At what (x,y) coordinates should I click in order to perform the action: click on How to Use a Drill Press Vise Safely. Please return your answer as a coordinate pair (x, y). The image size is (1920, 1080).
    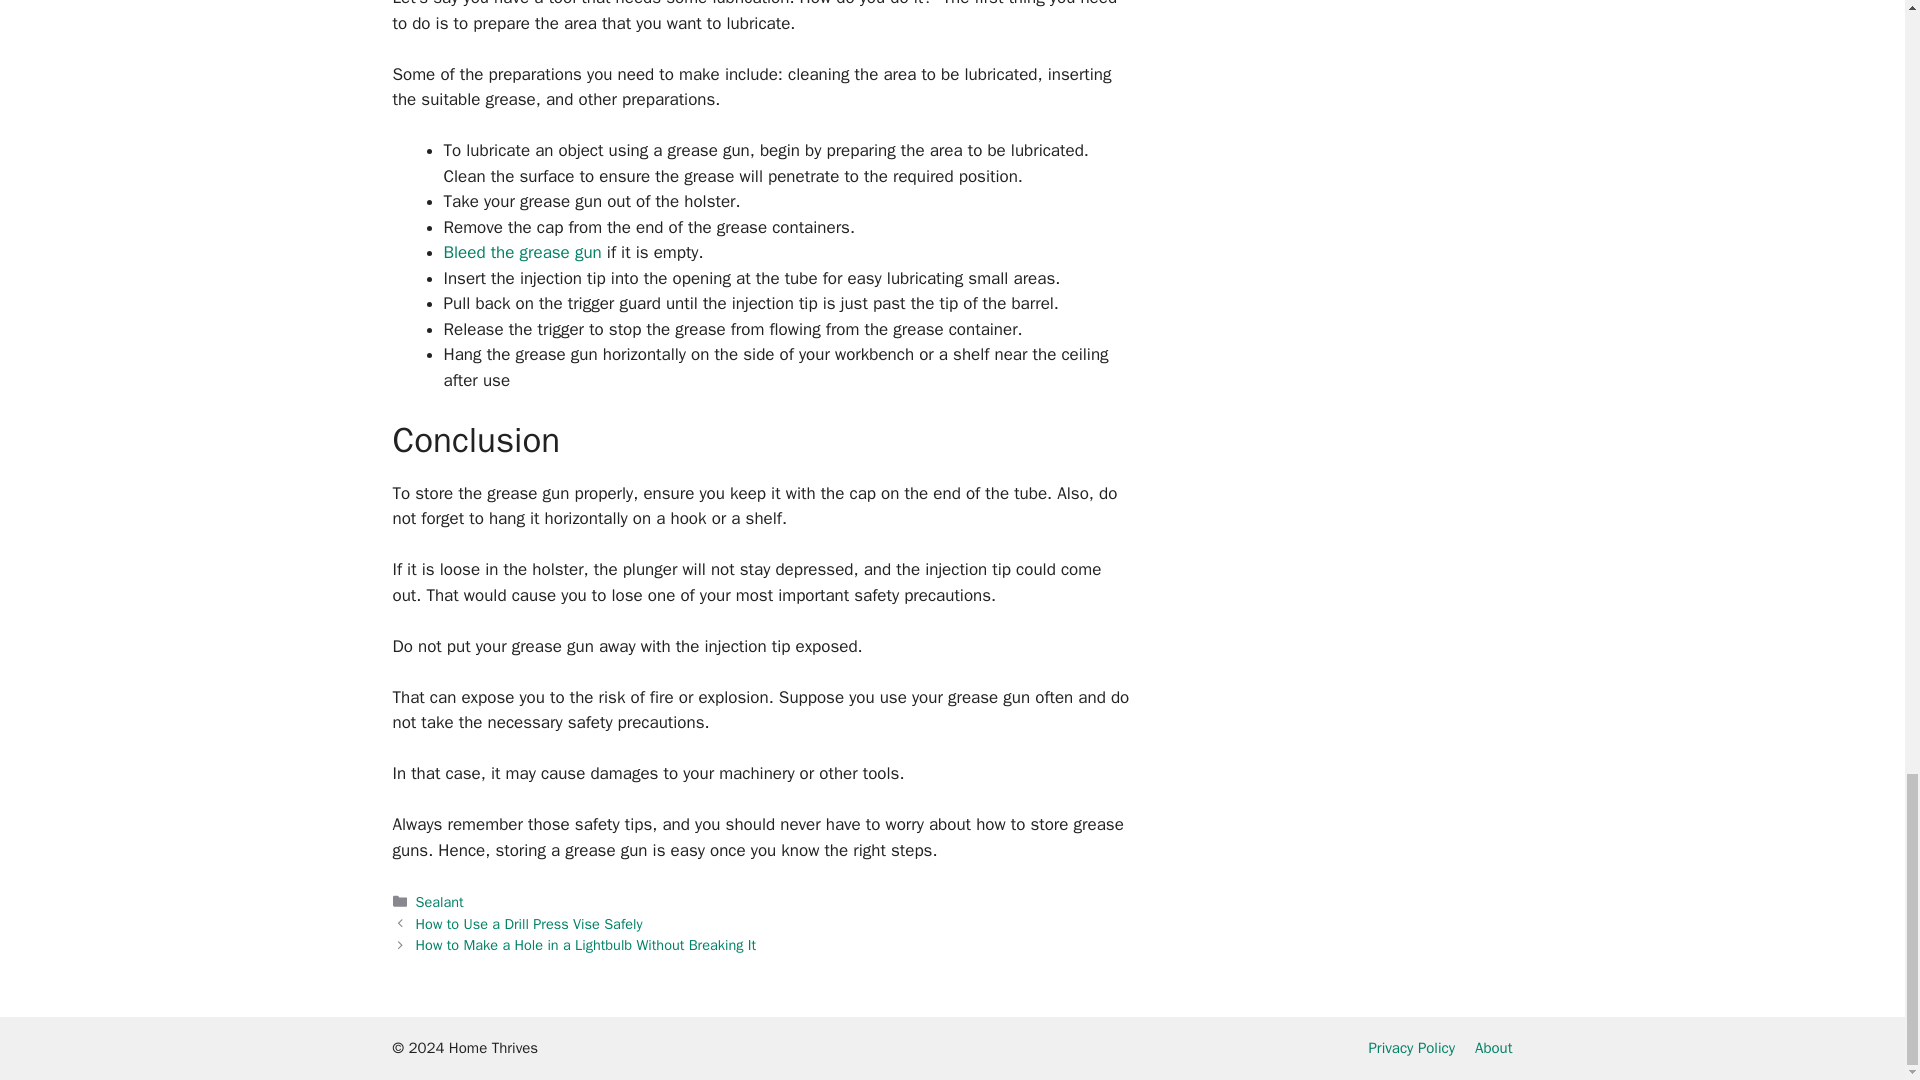
    Looking at the image, I should click on (530, 924).